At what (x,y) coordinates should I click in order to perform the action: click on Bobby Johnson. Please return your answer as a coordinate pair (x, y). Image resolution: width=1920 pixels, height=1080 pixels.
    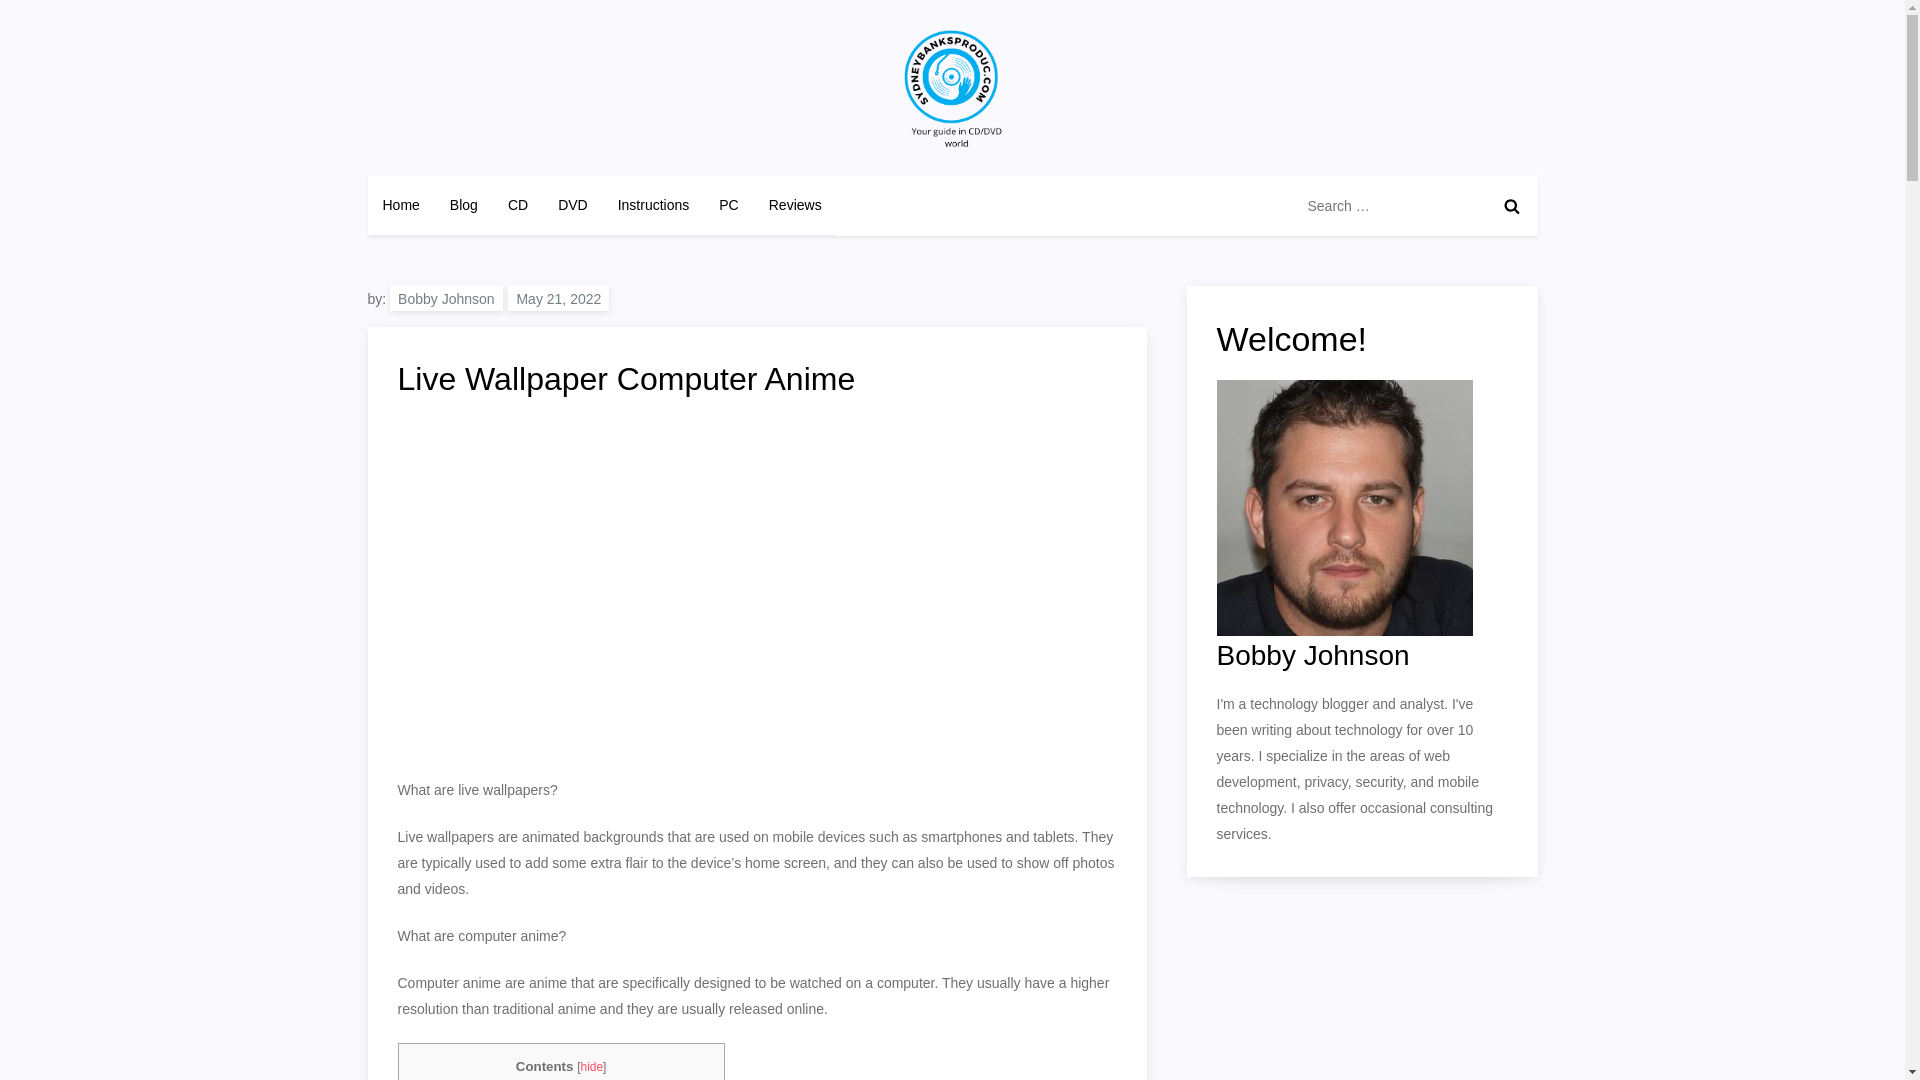
    Looking at the image, I should click on (446, 298).